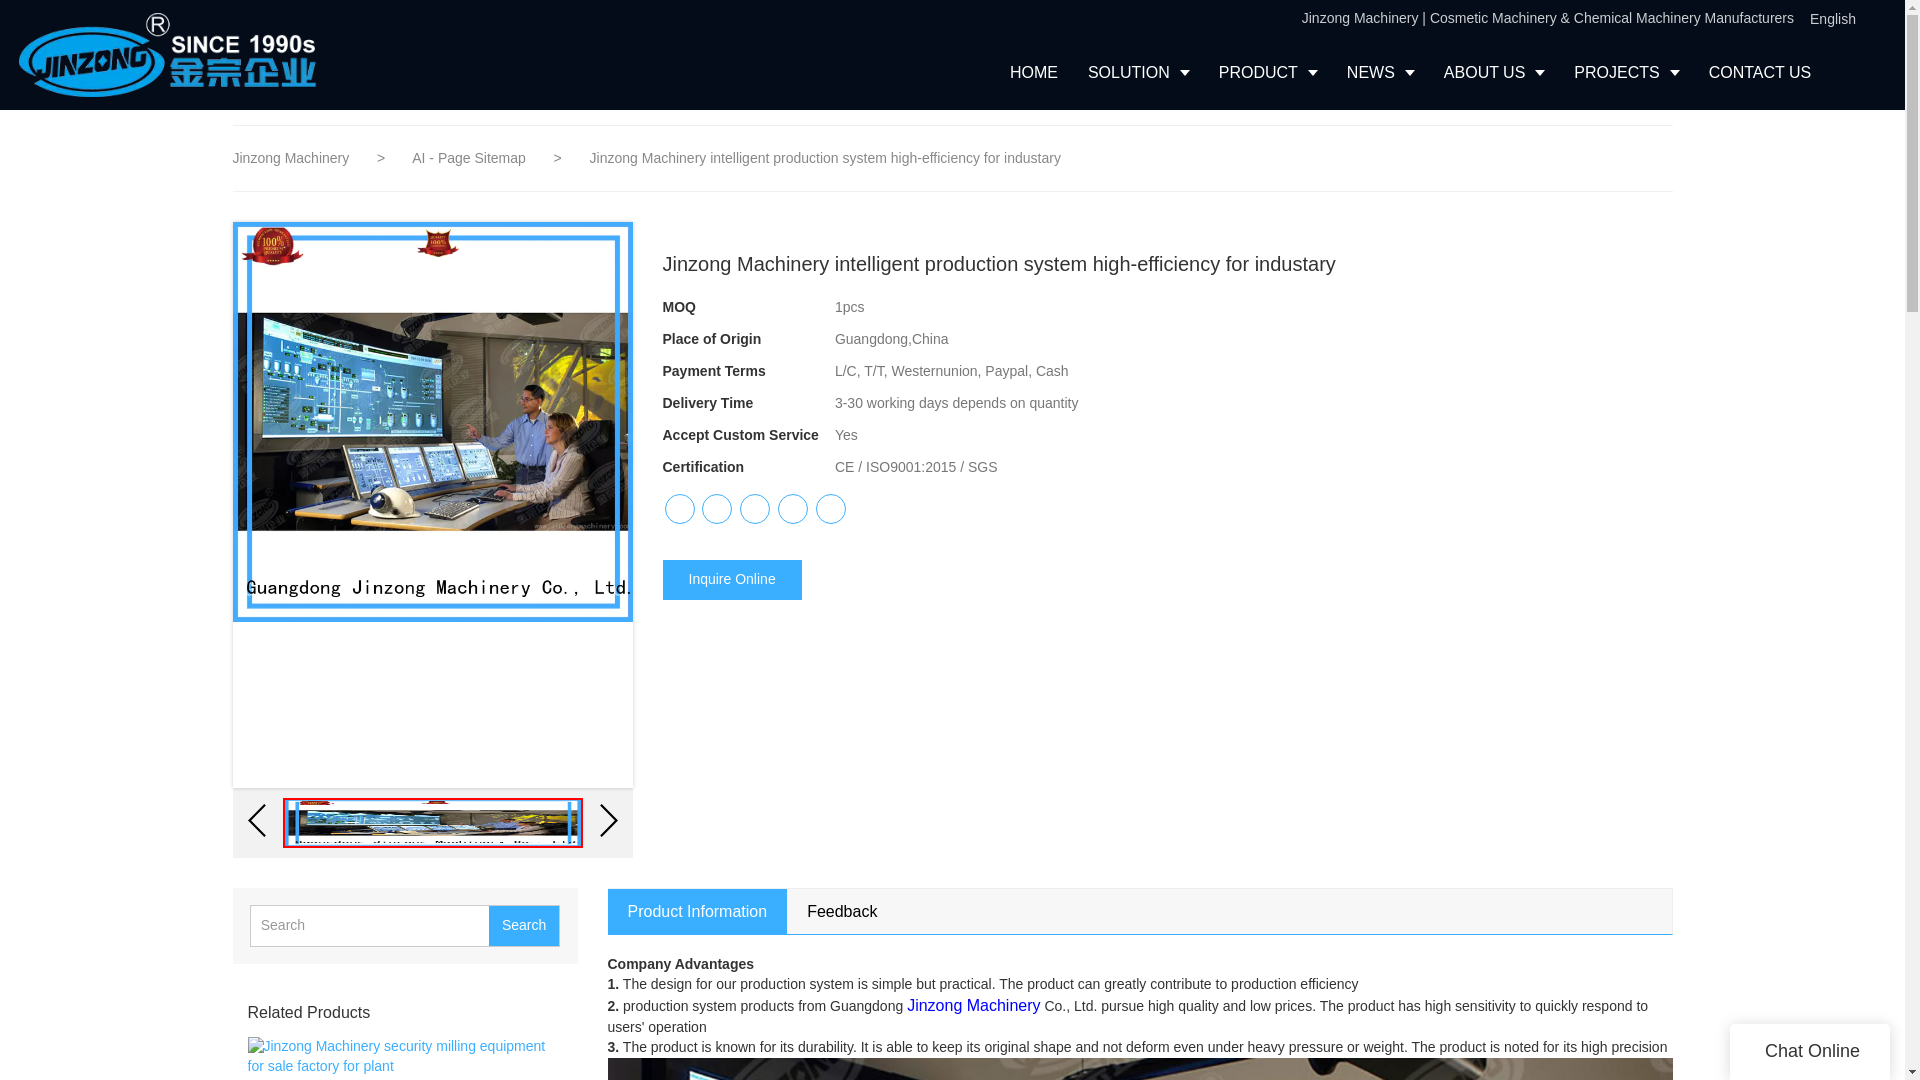 This screenshot has height=1080, width=1920. I want to click on CONTACT US, so click(1760, 72).